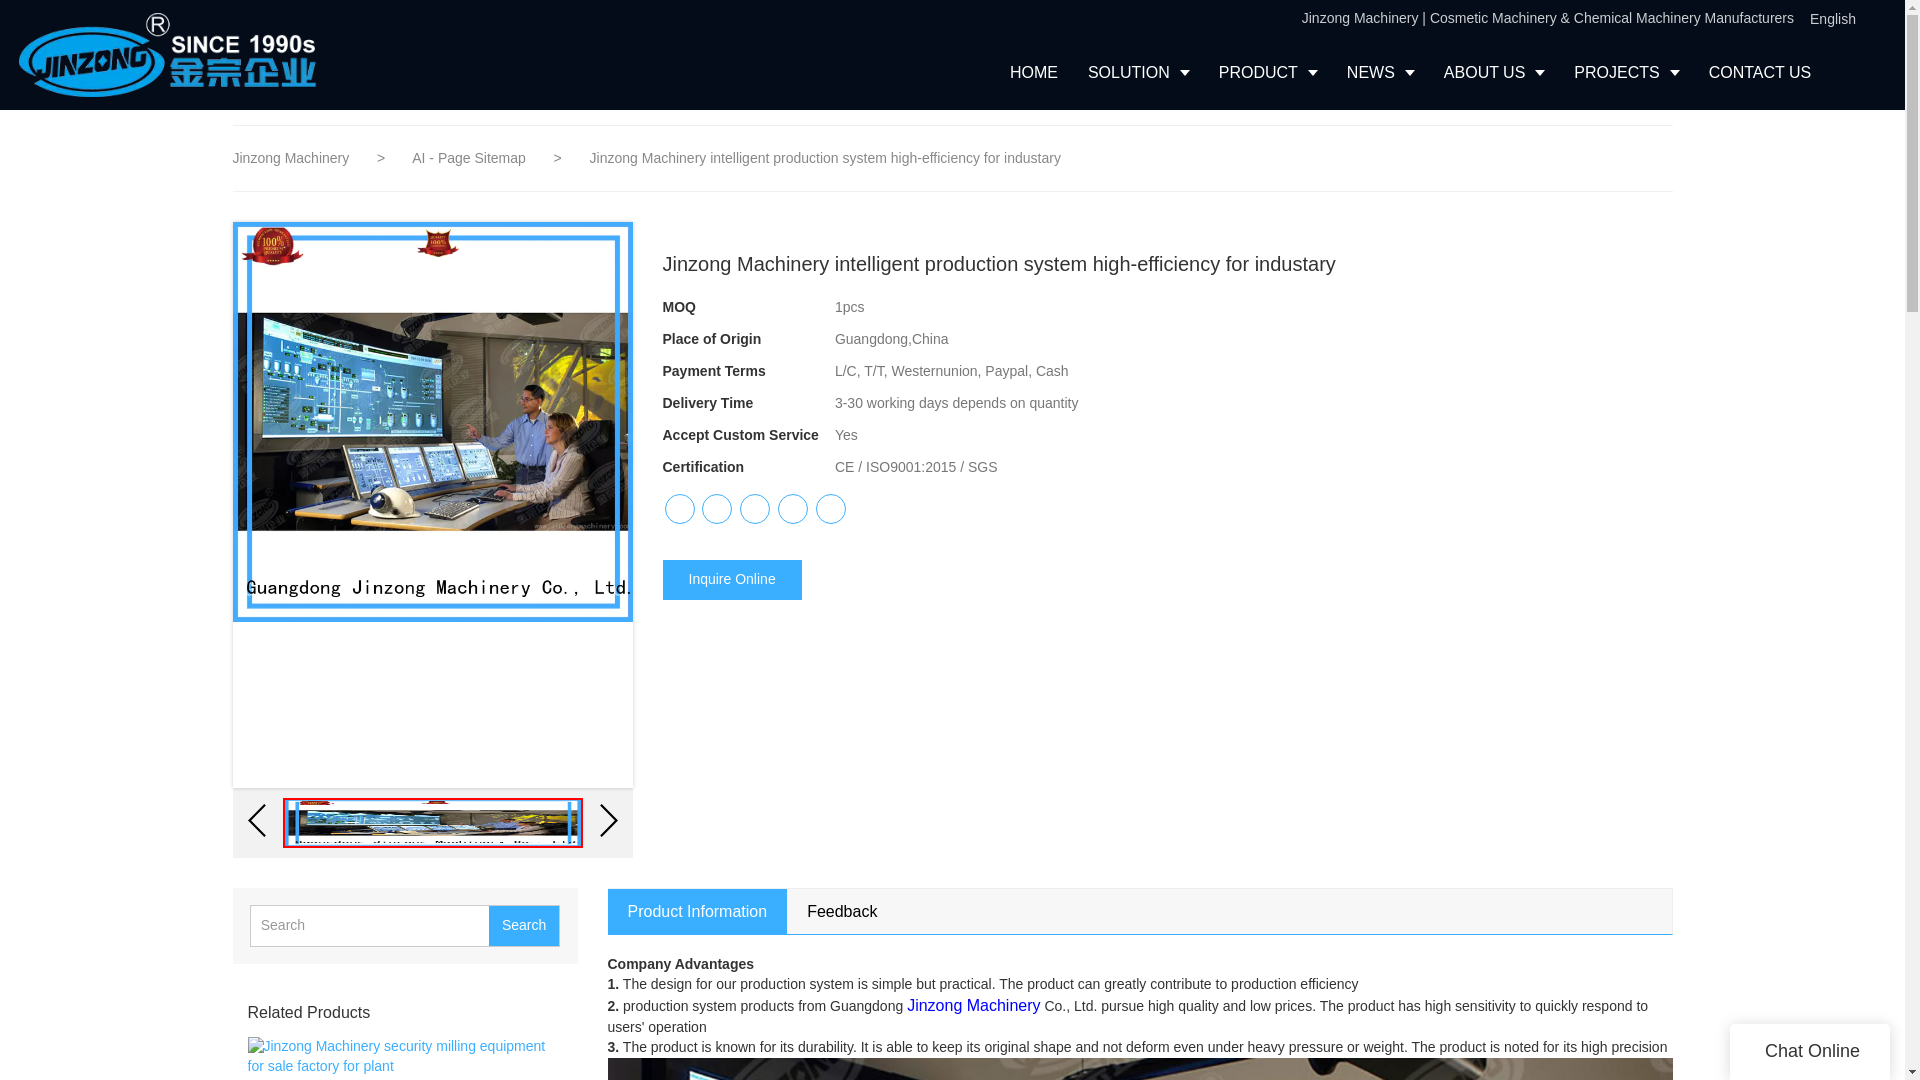 This screenshot has height=1080, width=1920. I want to click on CONTACT US, so click(1760, 72).